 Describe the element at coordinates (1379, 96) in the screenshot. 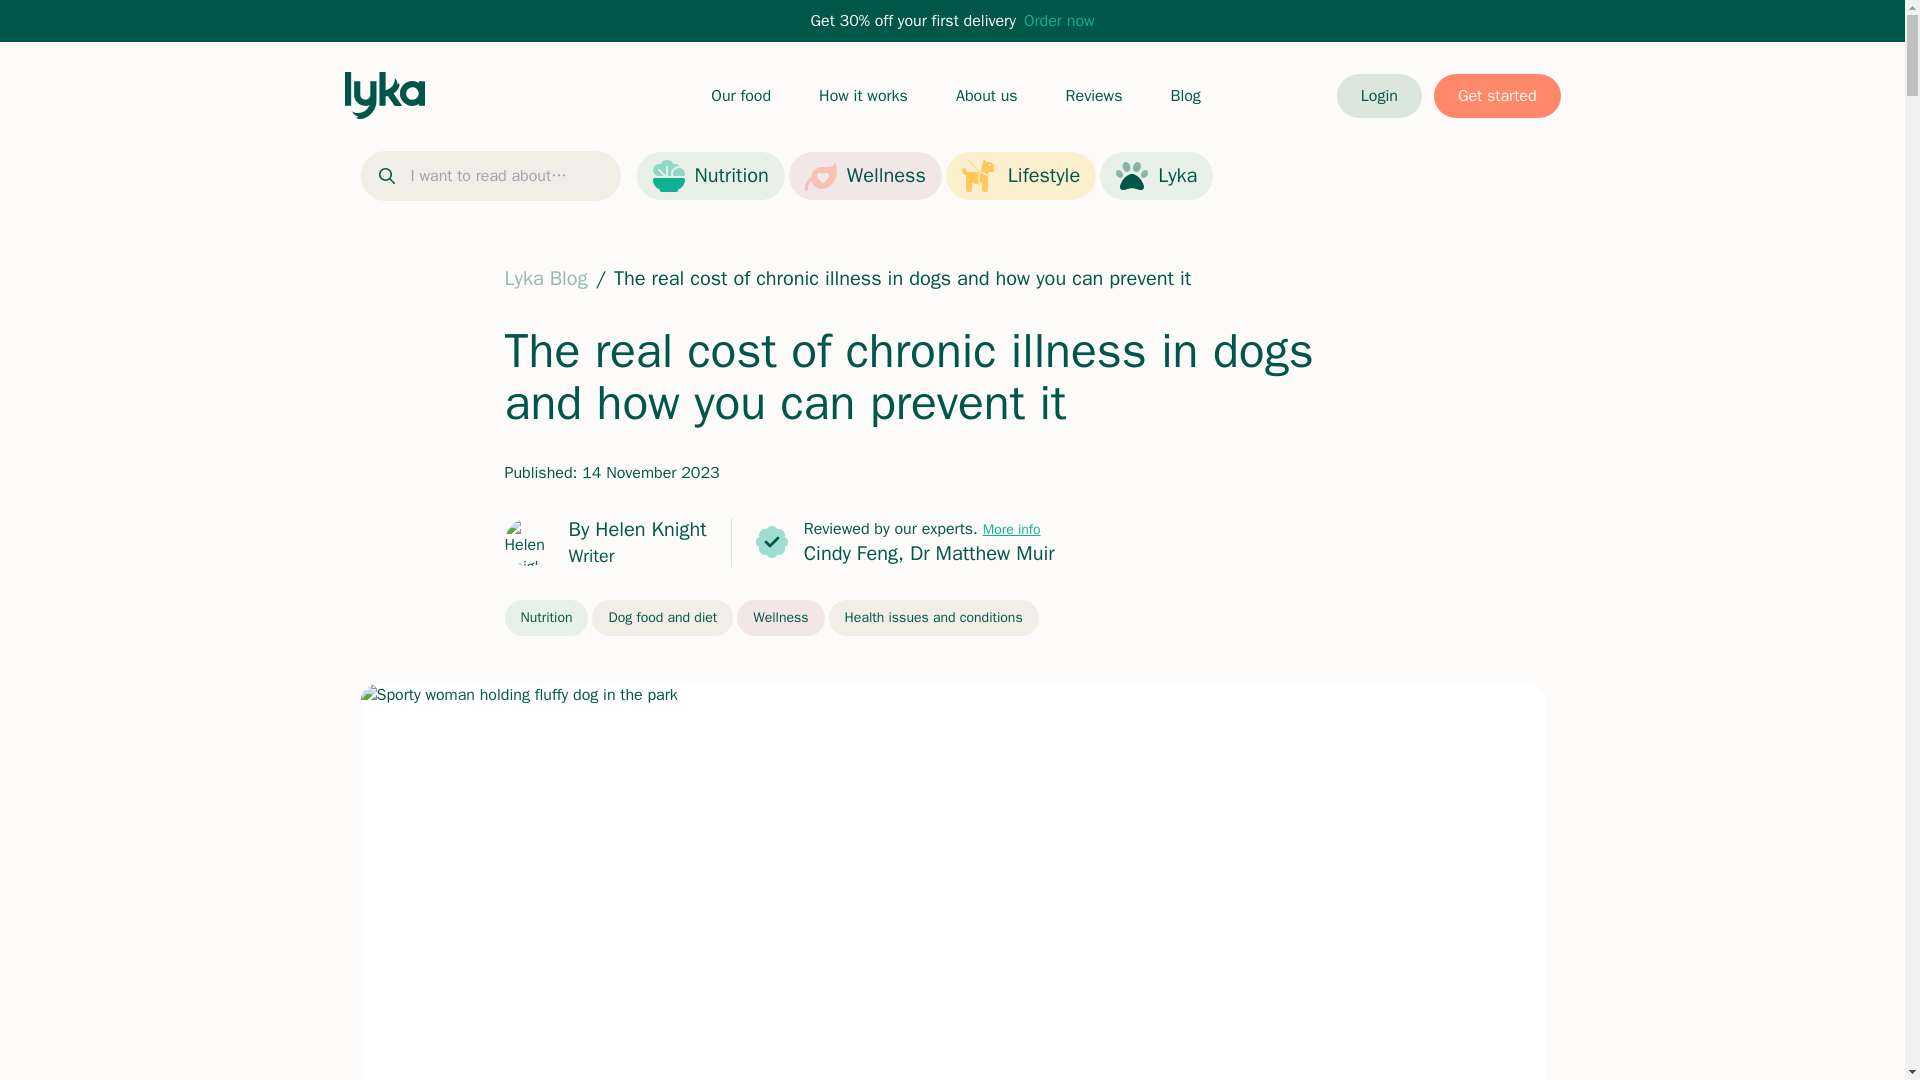

I see `Login` at that location.